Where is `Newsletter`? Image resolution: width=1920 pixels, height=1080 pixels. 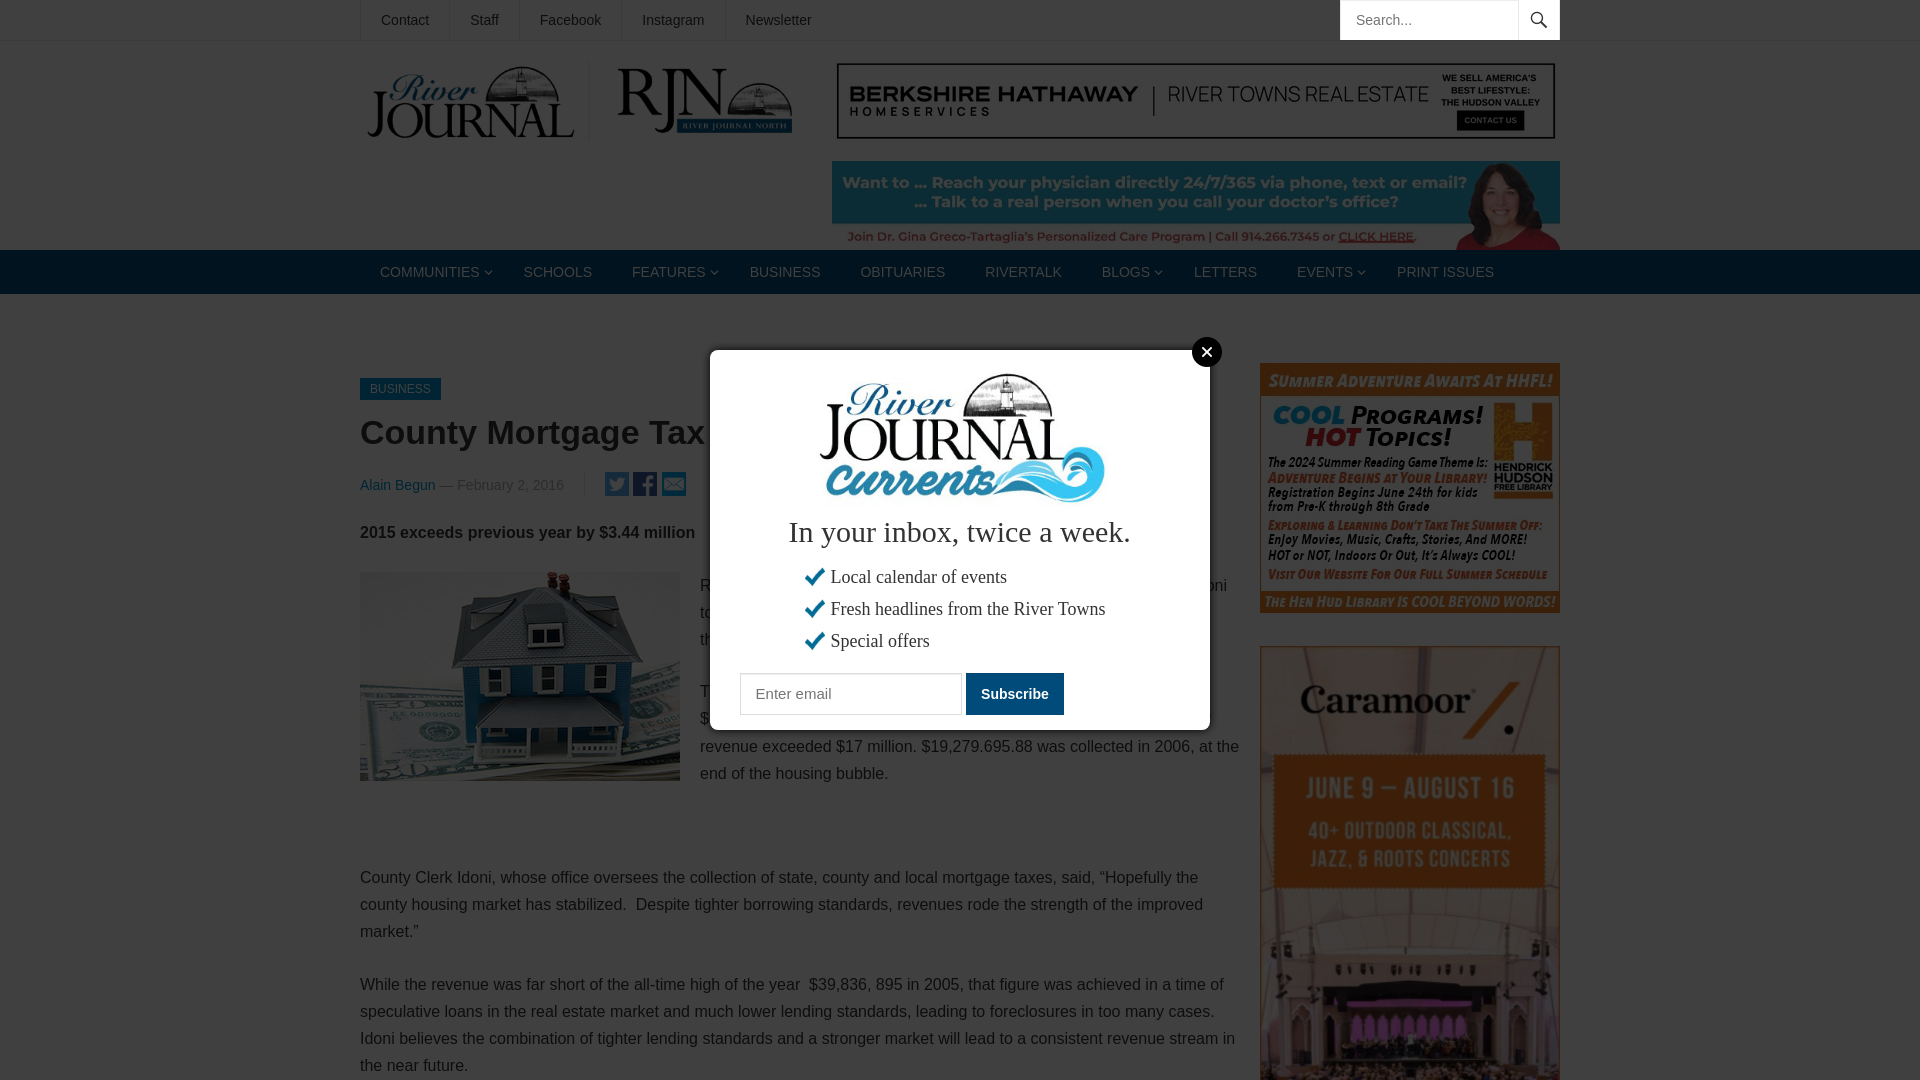
Newsletter is located at coordinates (778, 20).